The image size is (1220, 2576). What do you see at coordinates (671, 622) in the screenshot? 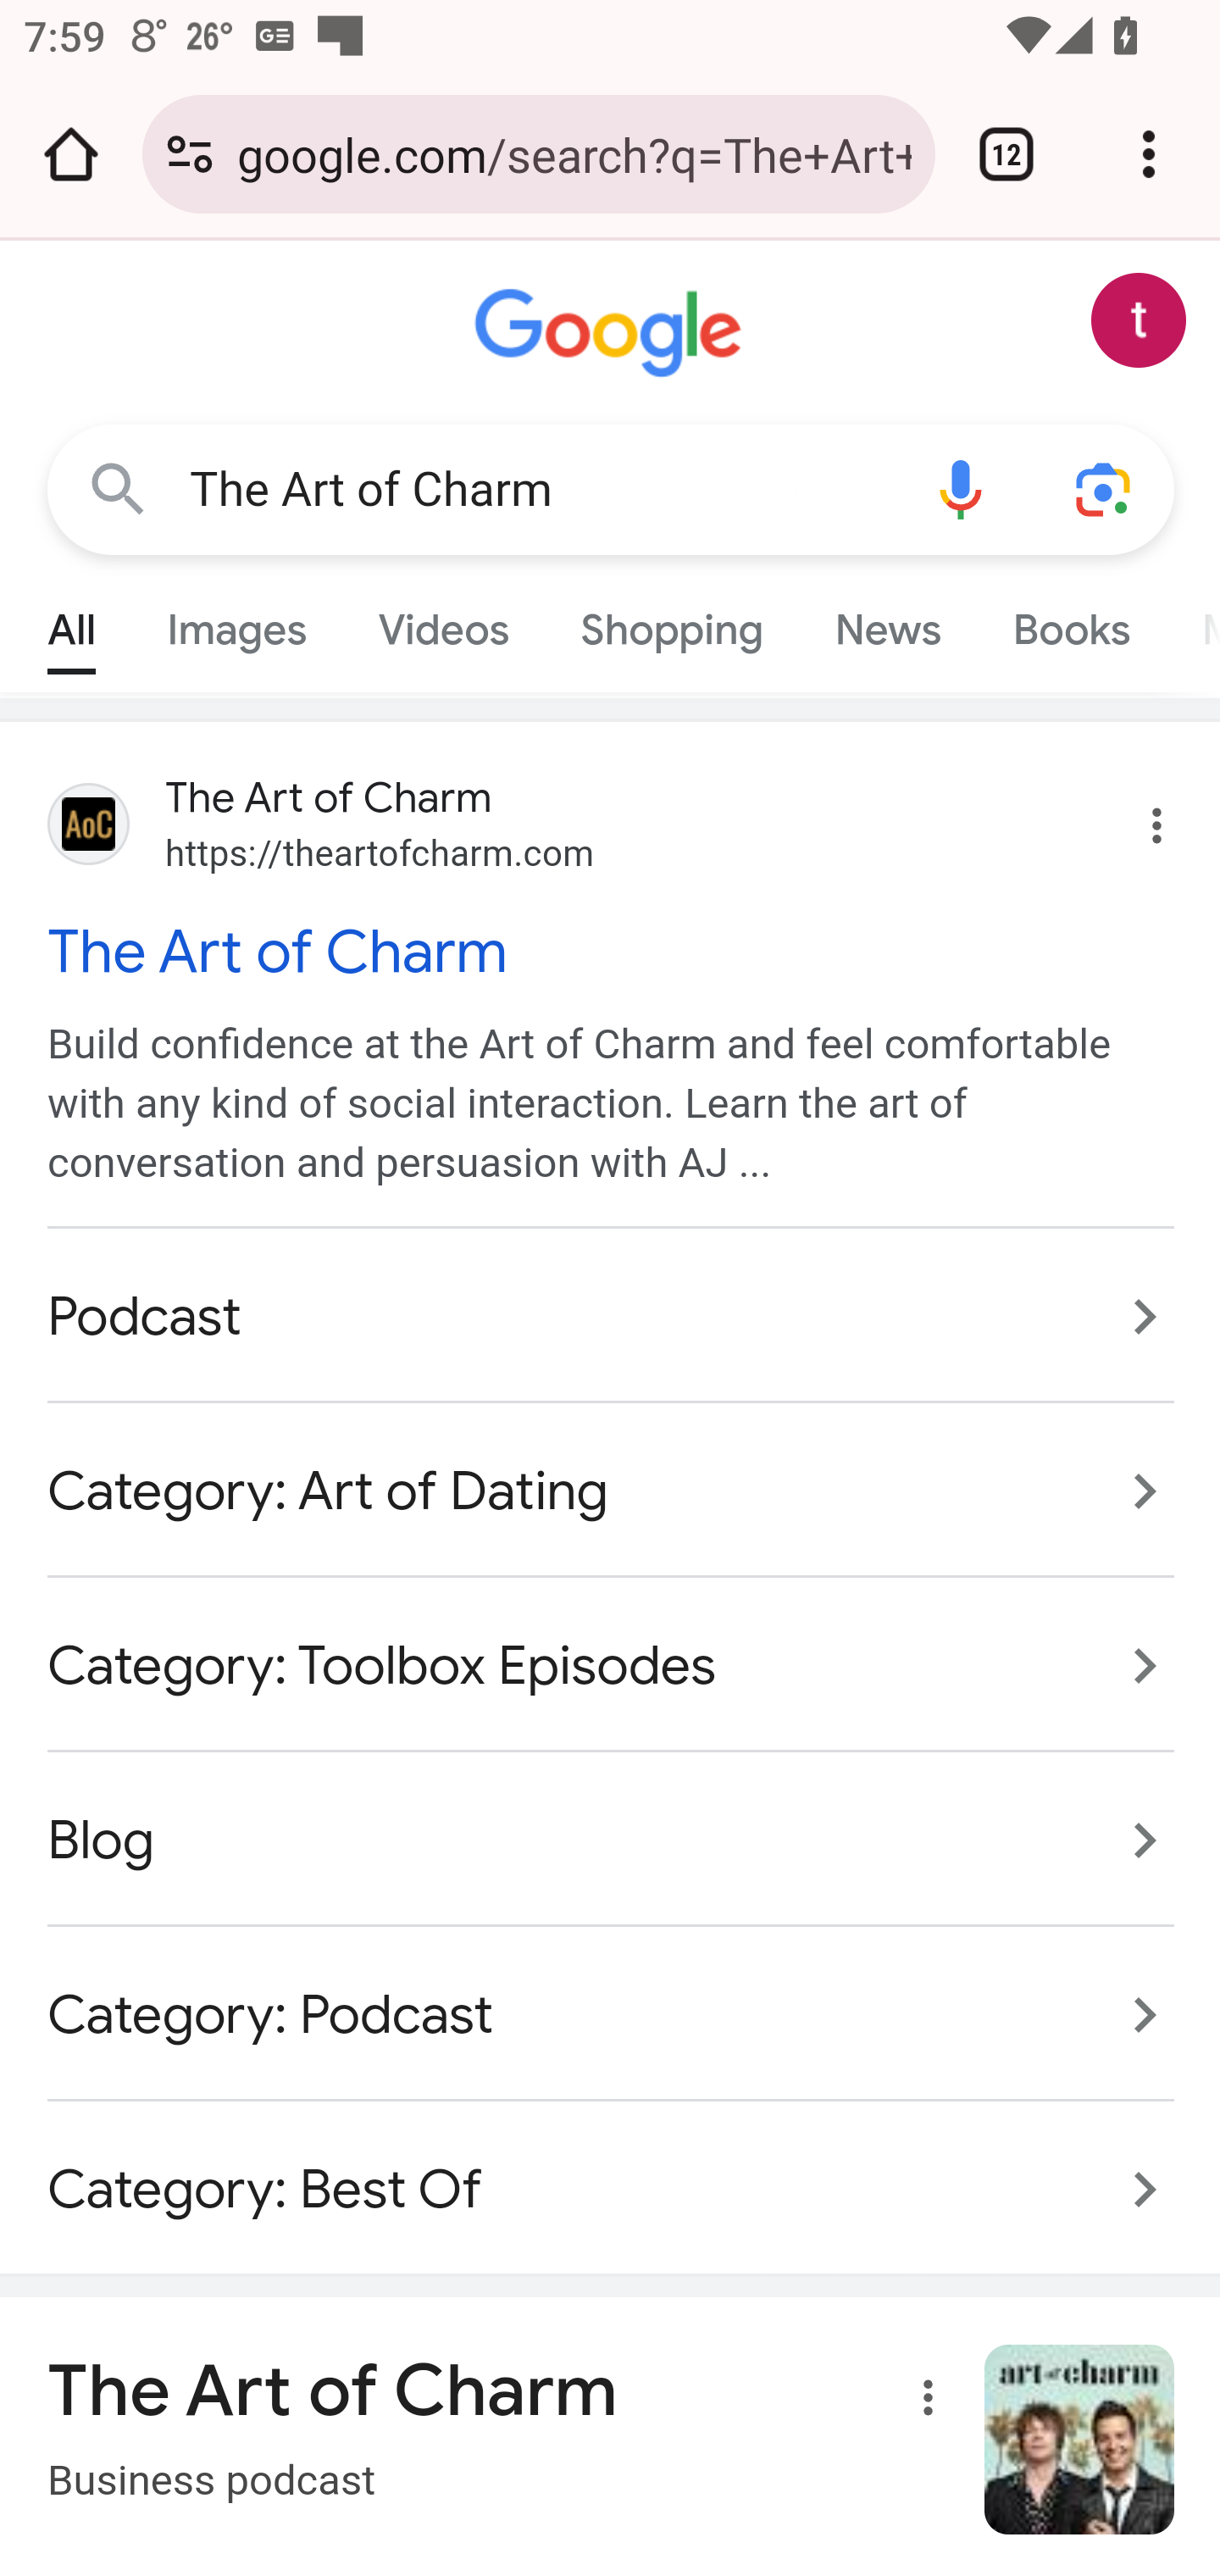
I see `Shopping` at bounding box center [671, 622].